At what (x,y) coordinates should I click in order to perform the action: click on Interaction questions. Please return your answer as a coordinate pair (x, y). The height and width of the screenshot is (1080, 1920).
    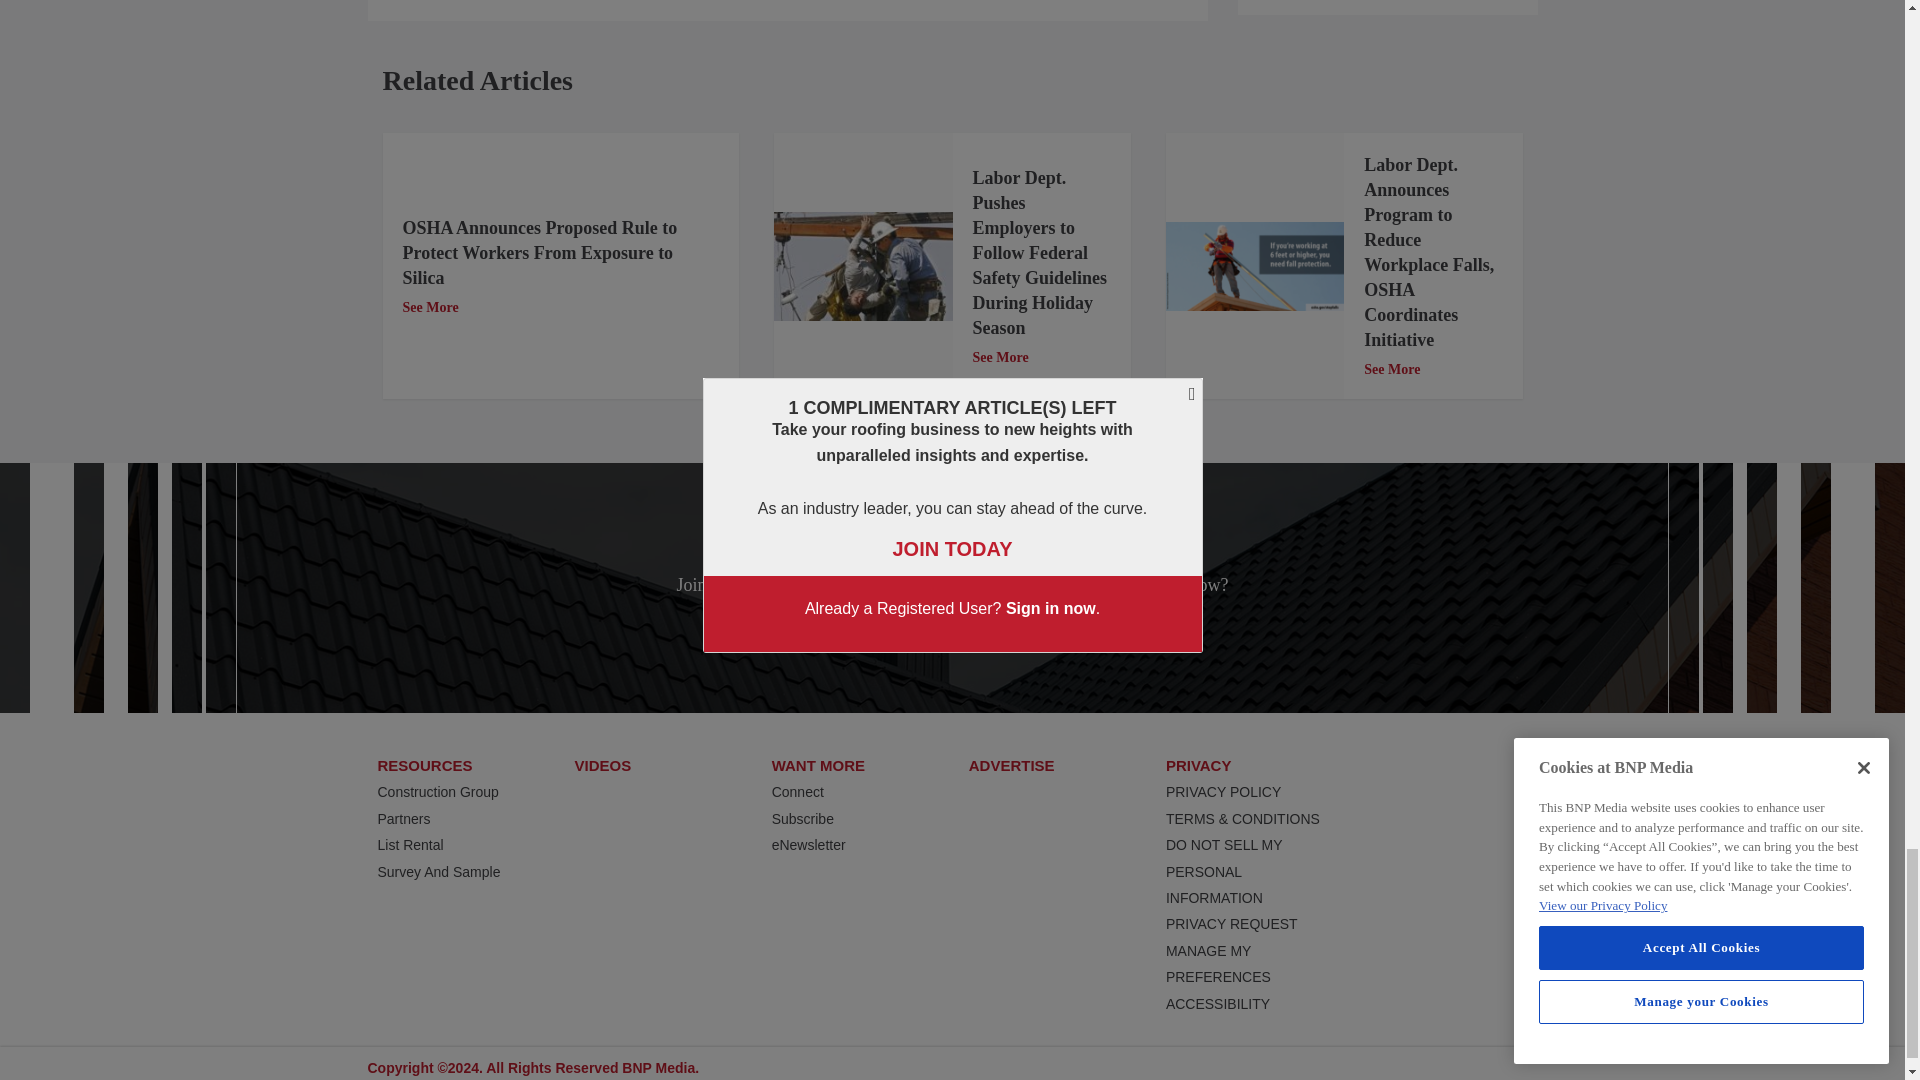
    Looking at the image, I should click on (1388, 8).